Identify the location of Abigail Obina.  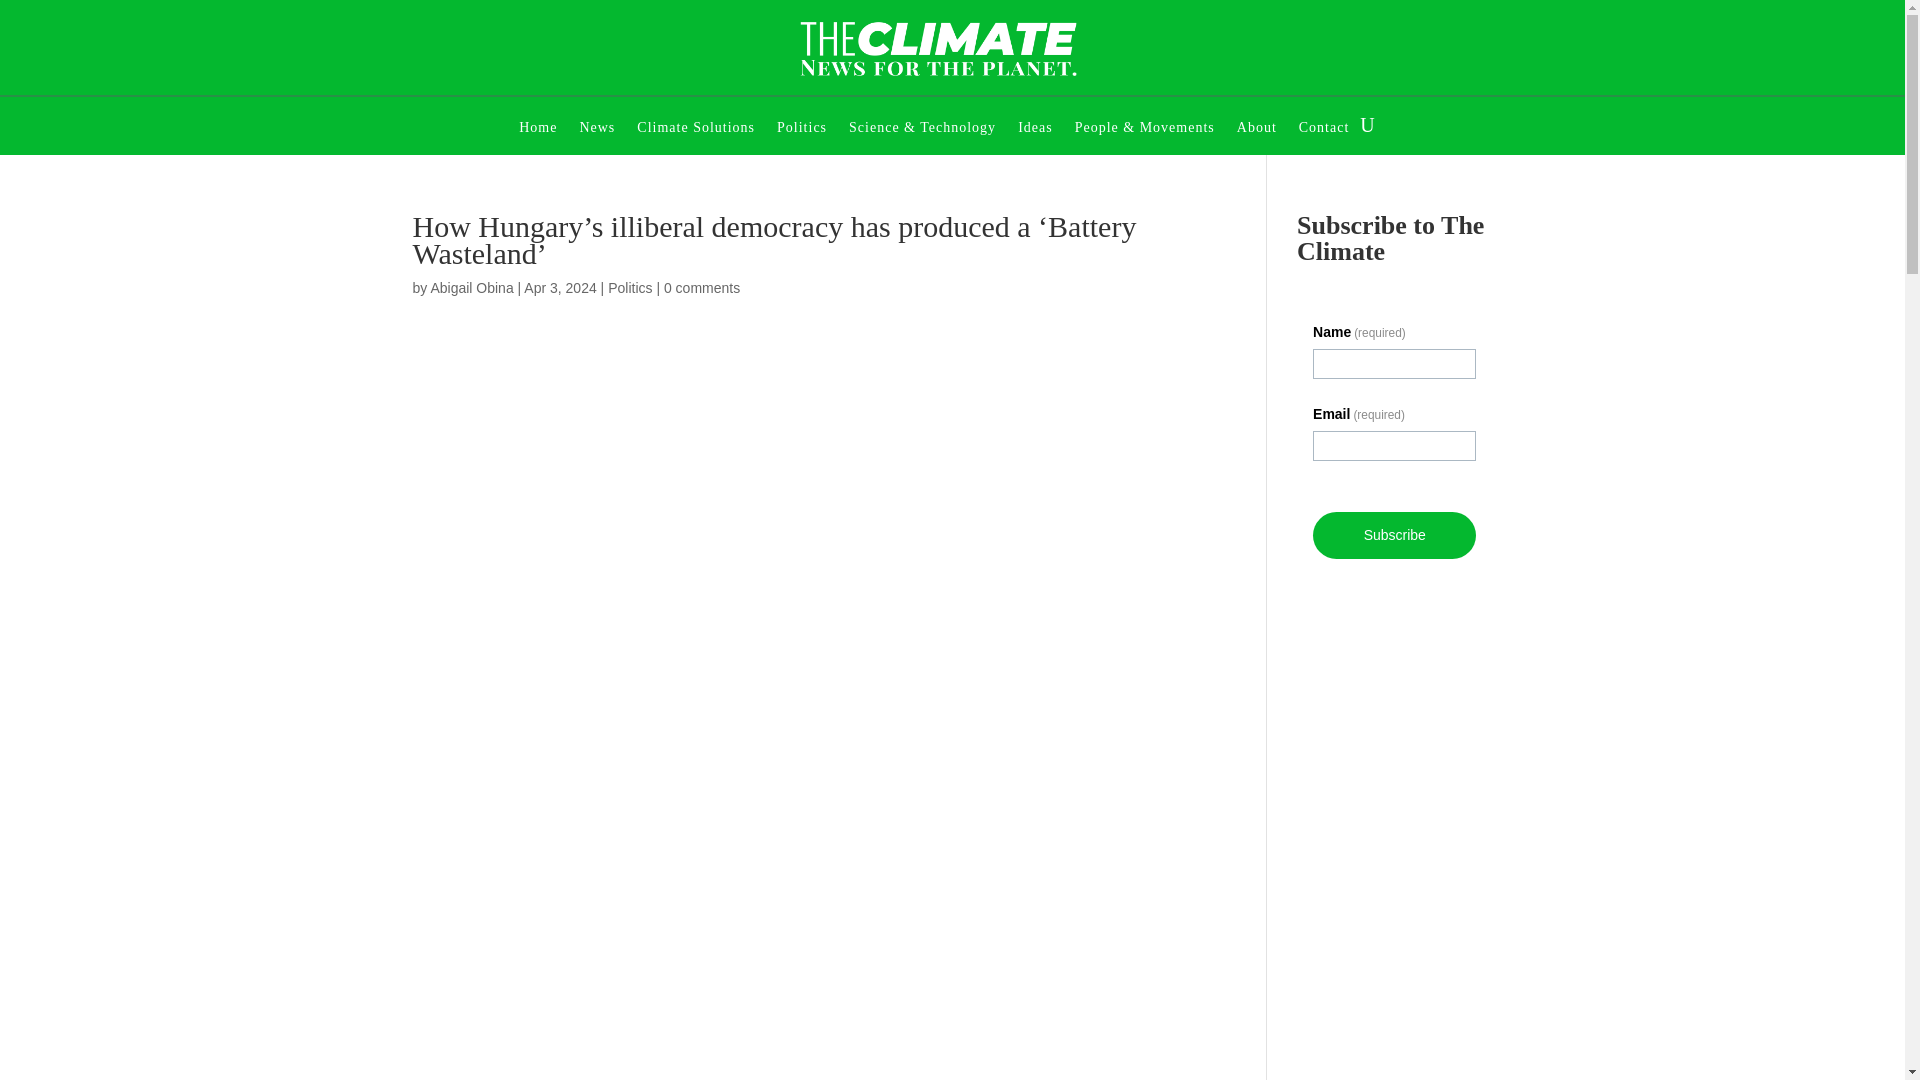
(471, 287).